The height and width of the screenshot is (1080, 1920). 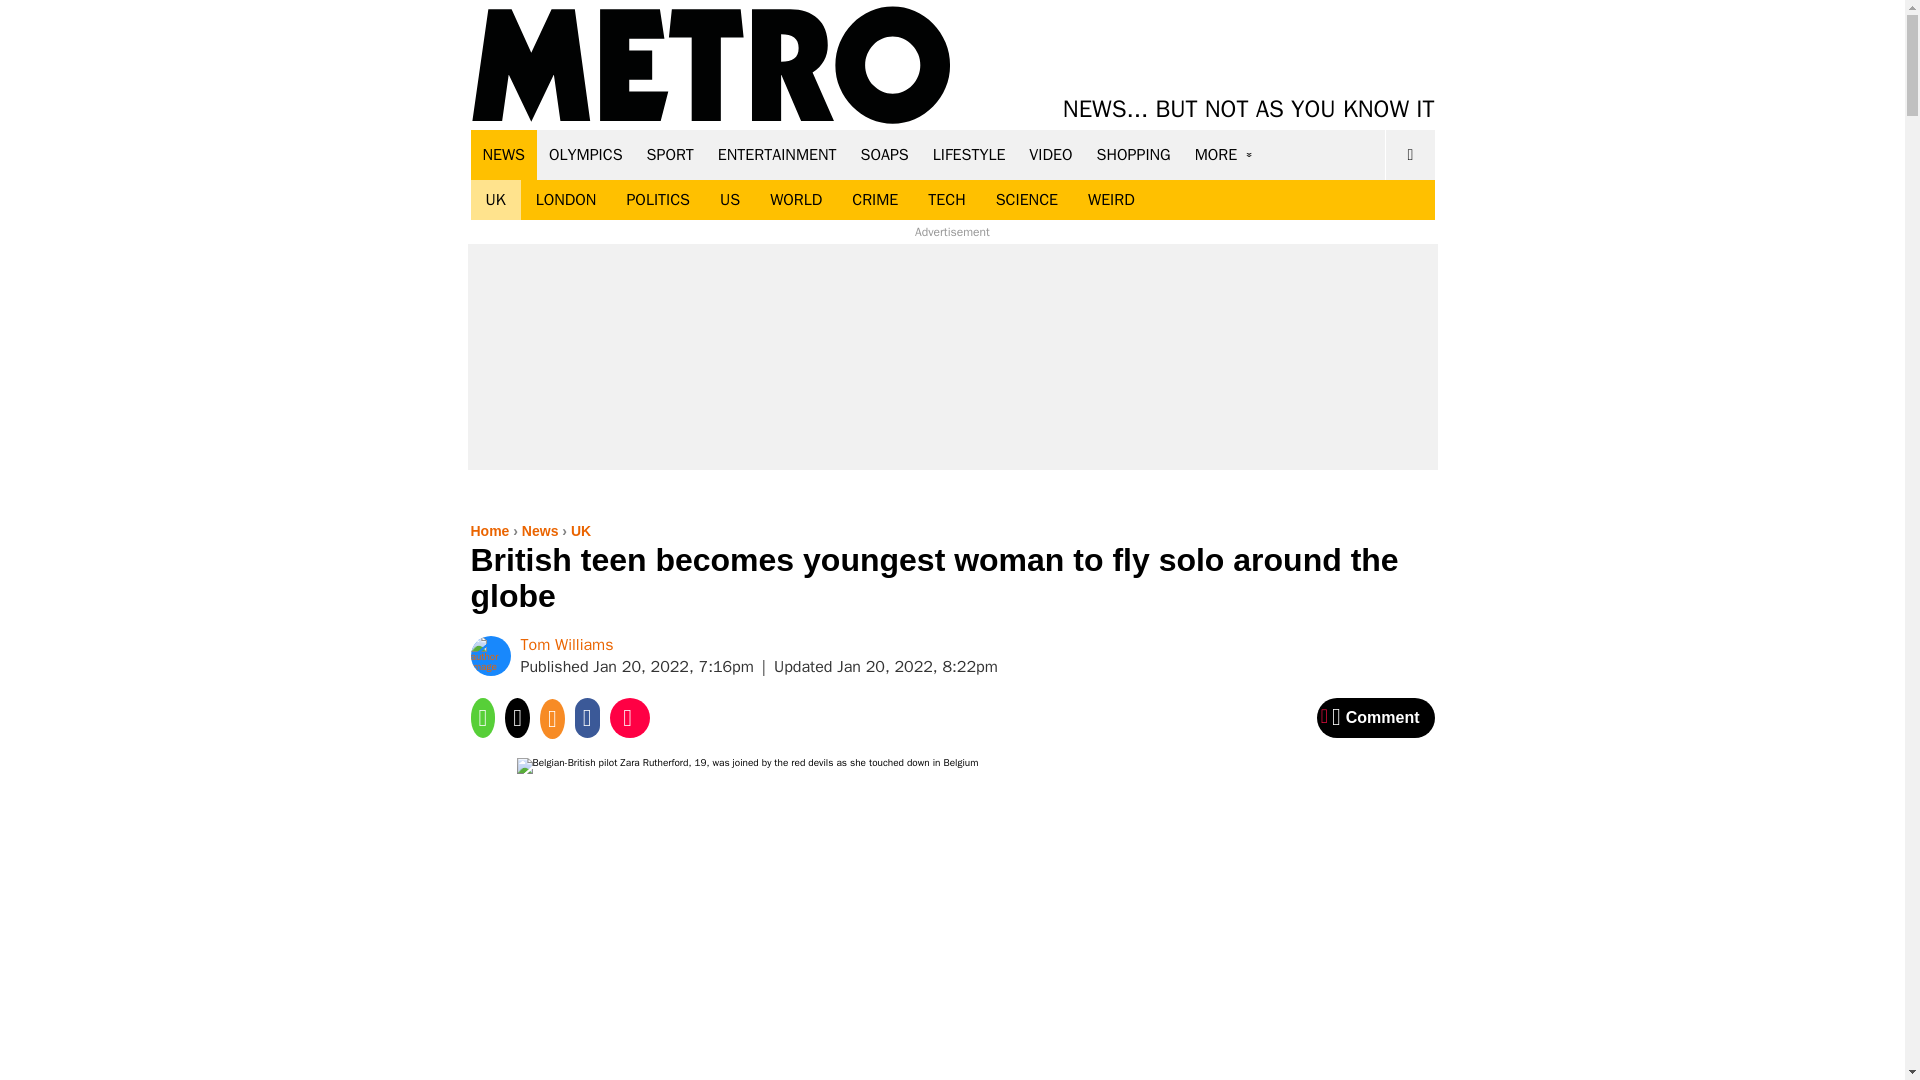 What do you see at coordinates (729, 200) in the screenshot?
I see `US` at bounding box center [729, 200].